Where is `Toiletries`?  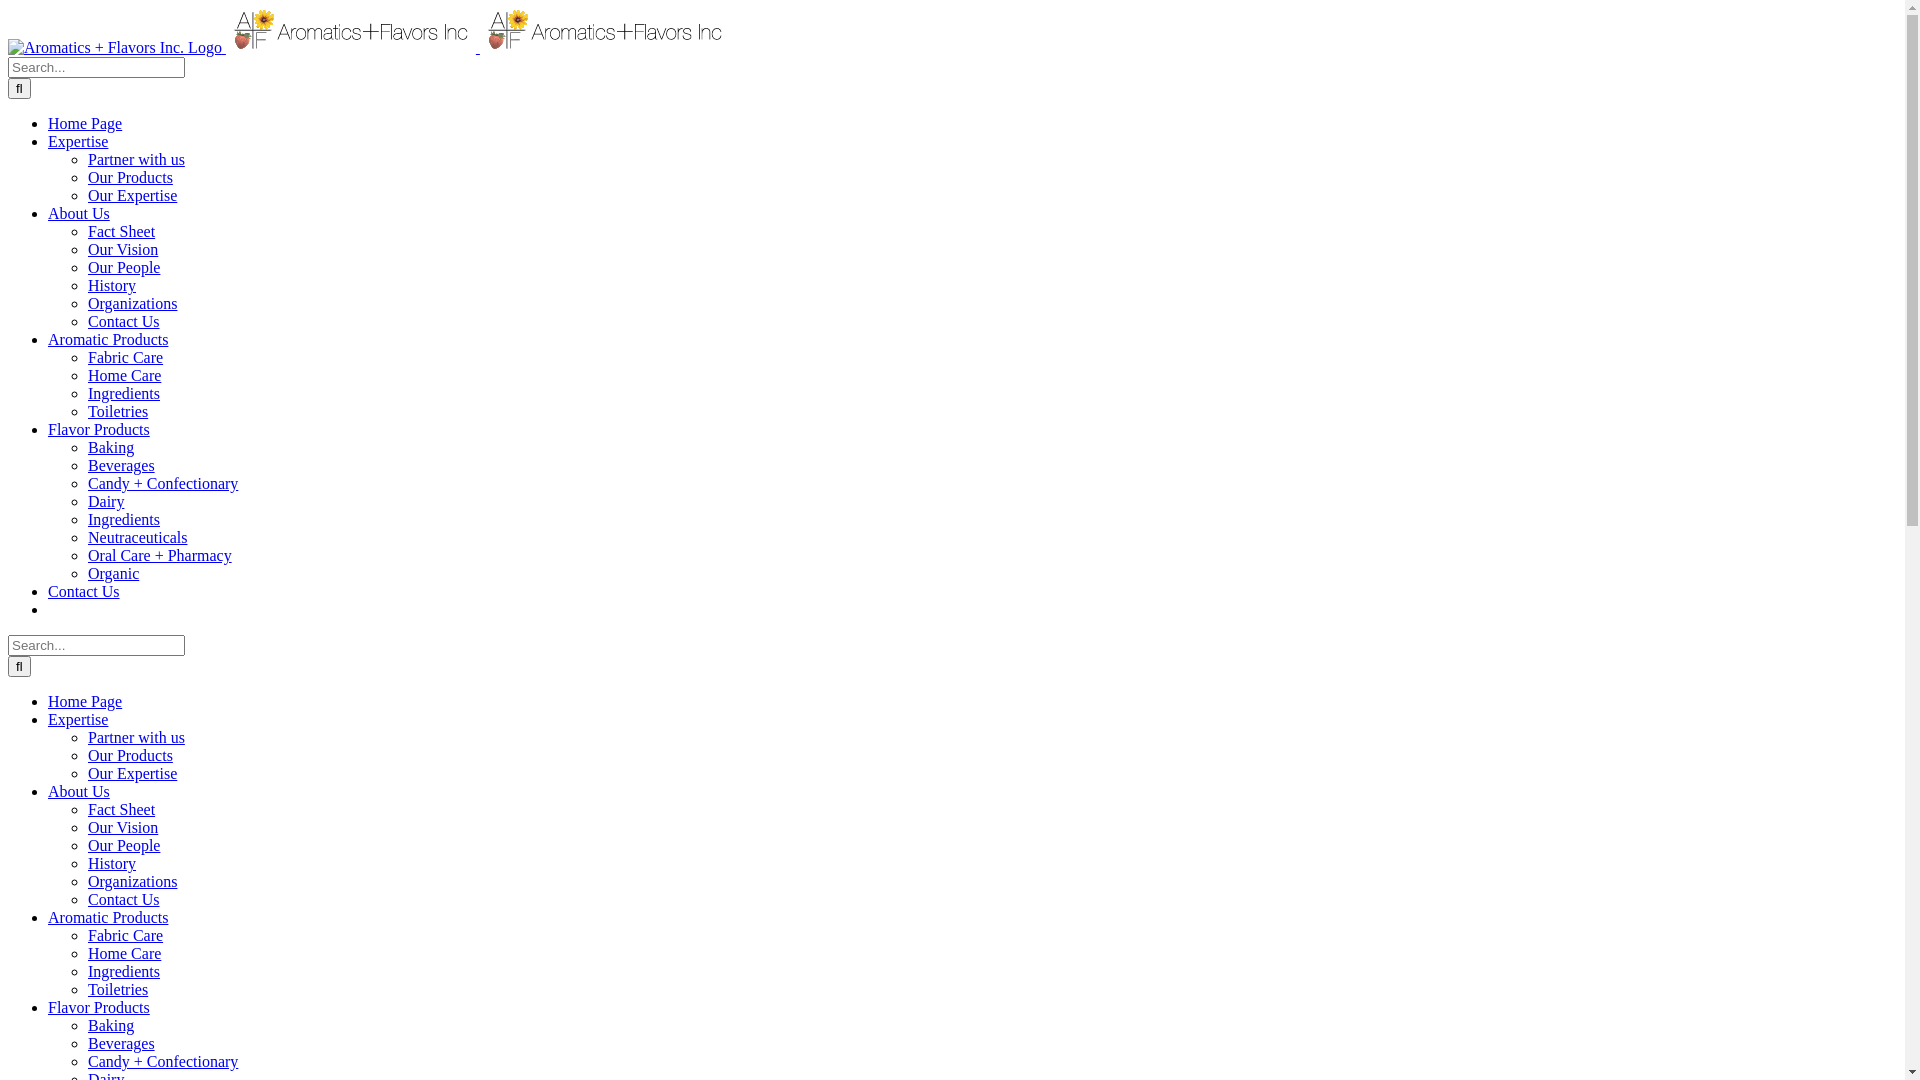 Toiletries is located at coordinates (118, 412).